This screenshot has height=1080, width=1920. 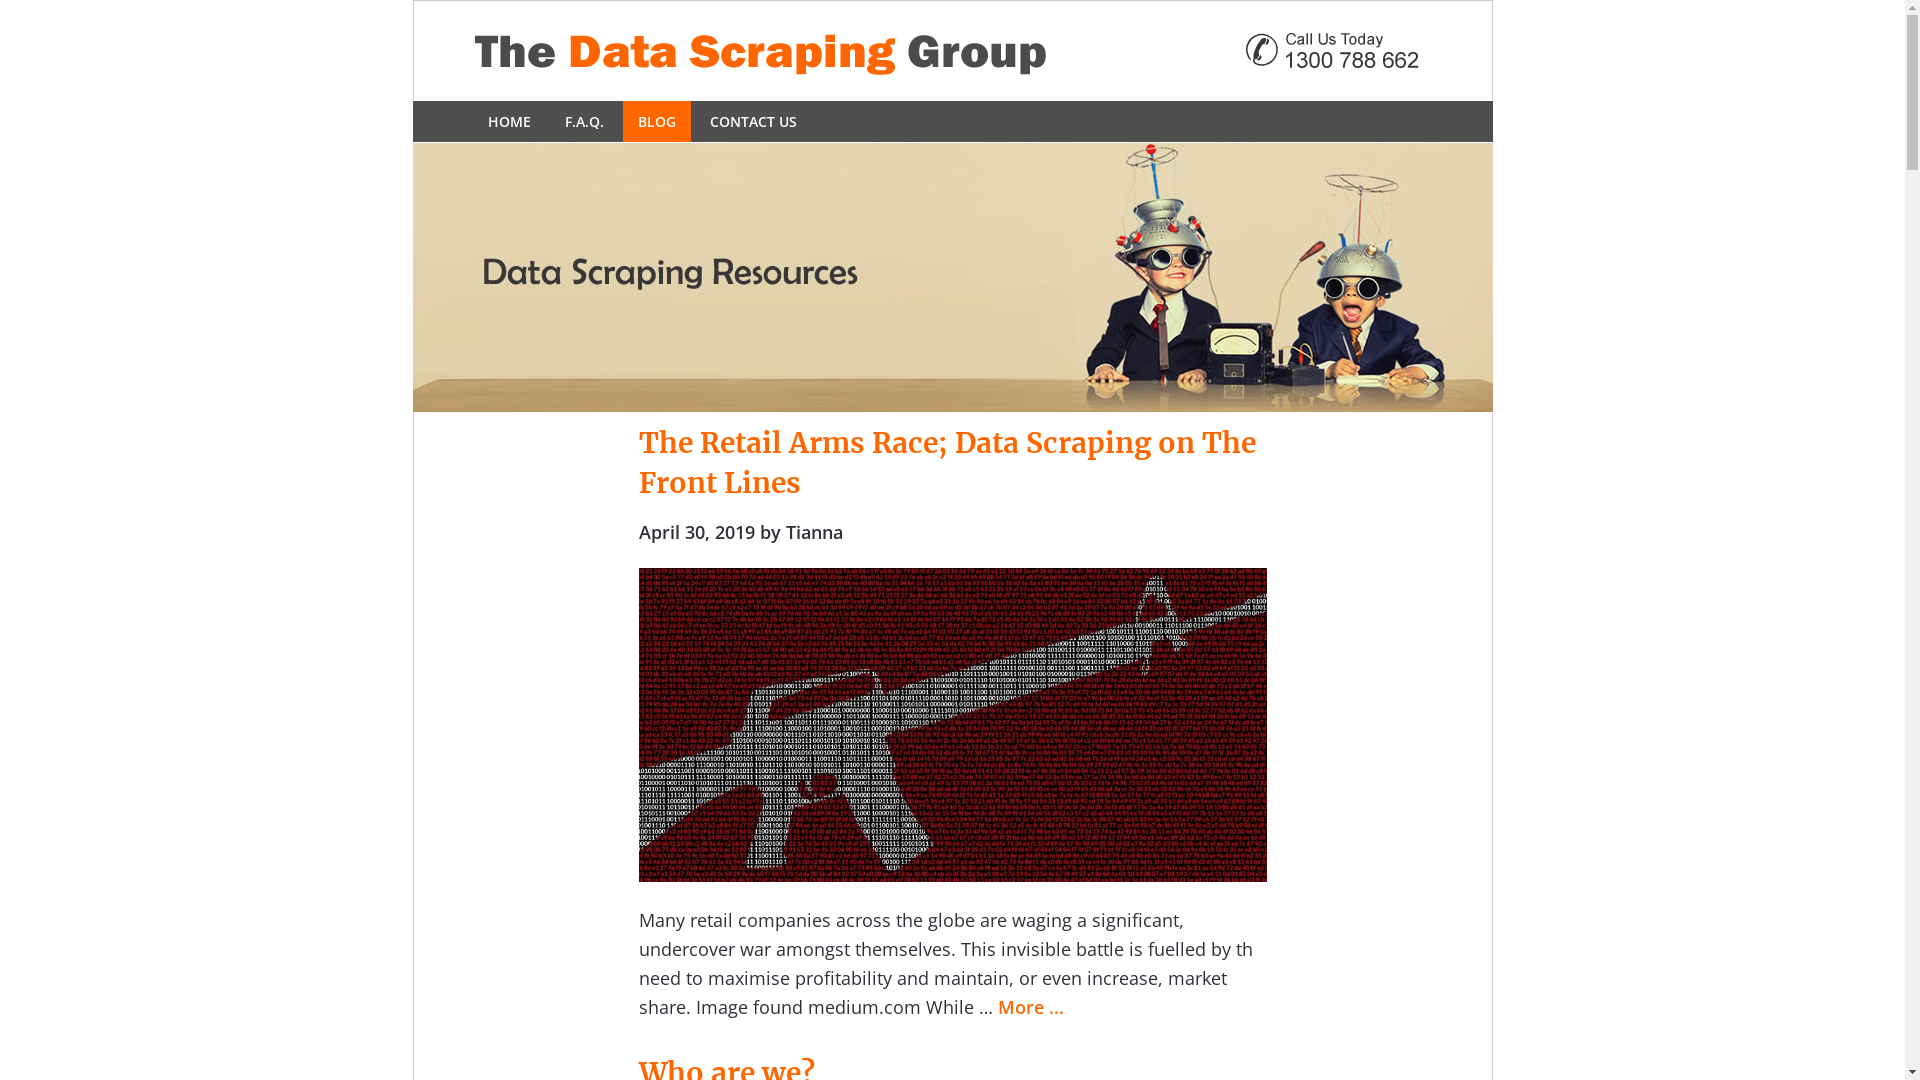 What do you see at coordinates (752, 122) in the screenshot?
I see `CONTACT US` at bounding box center [752, 122].